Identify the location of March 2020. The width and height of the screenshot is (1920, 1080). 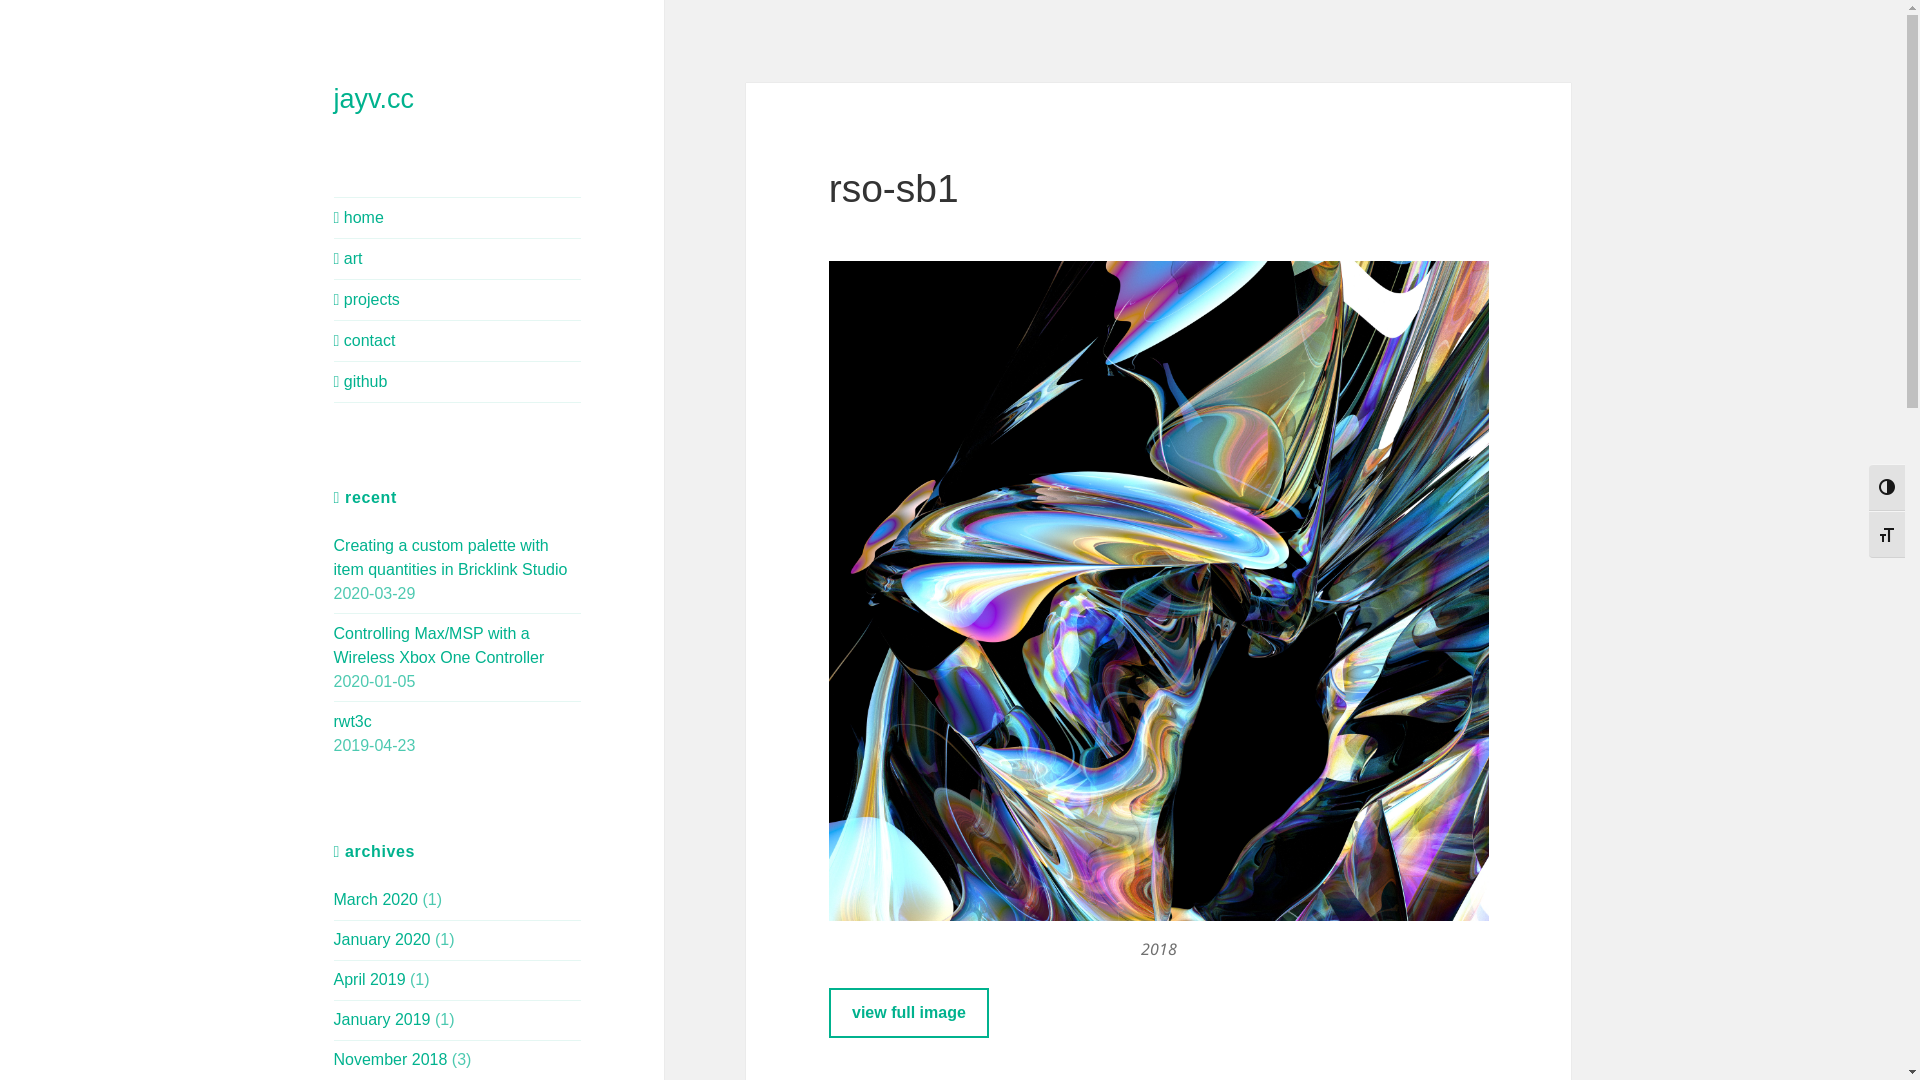
(376, 900).